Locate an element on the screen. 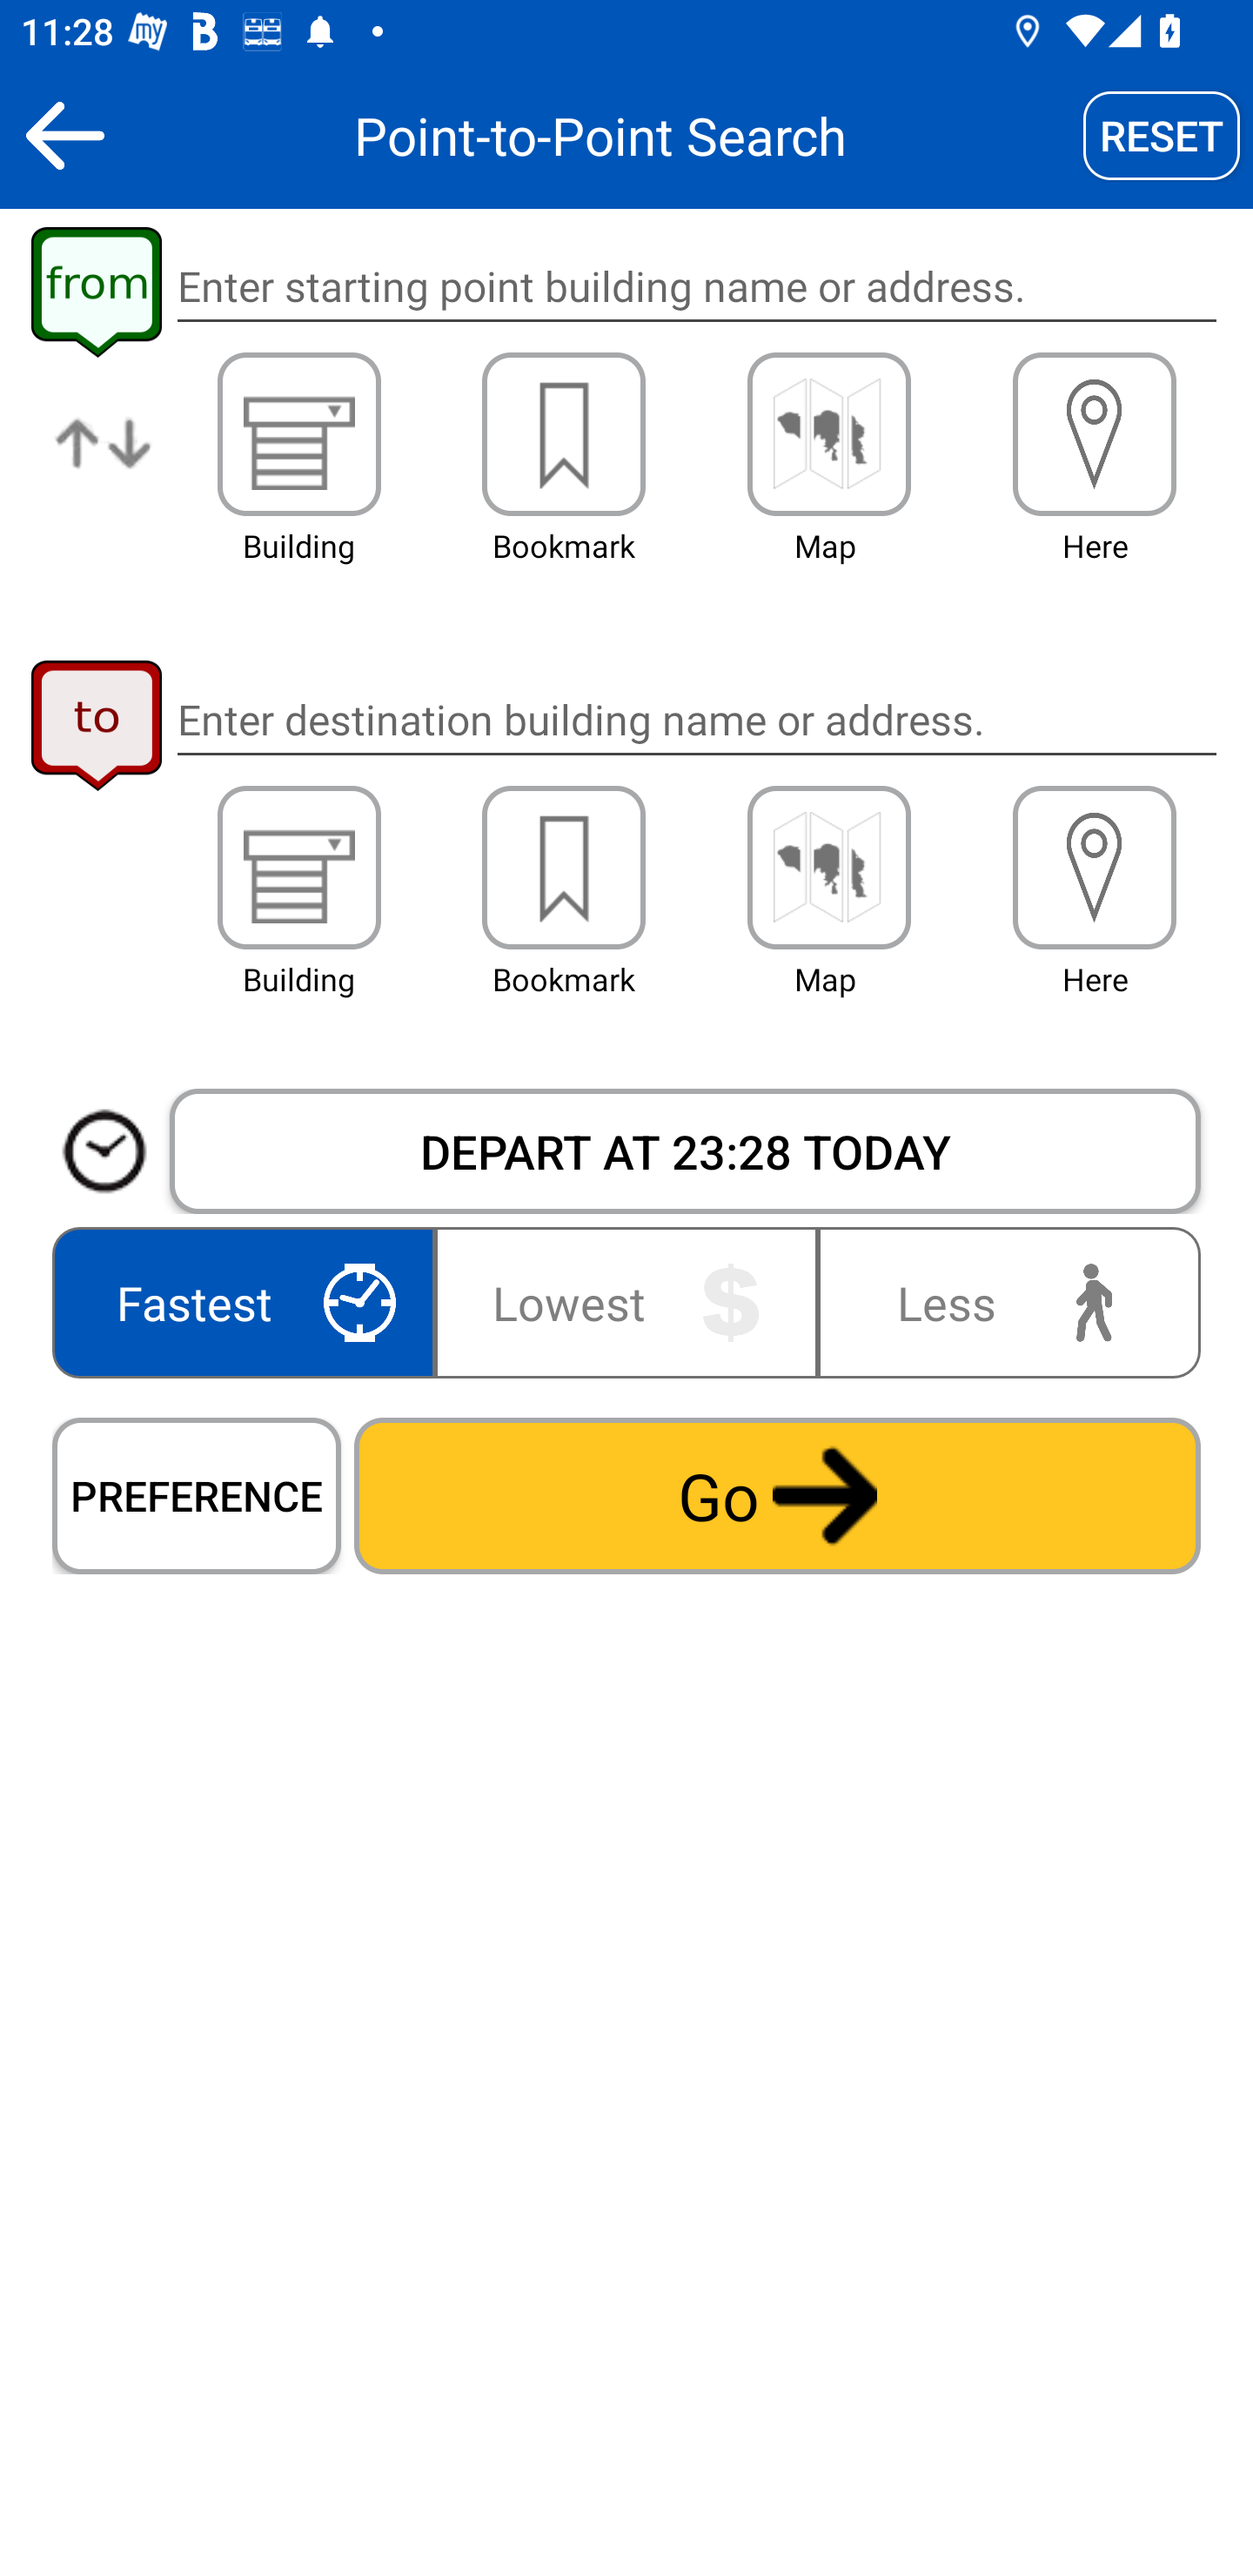  Swap origin and destination is located at coordinates (104, 466).